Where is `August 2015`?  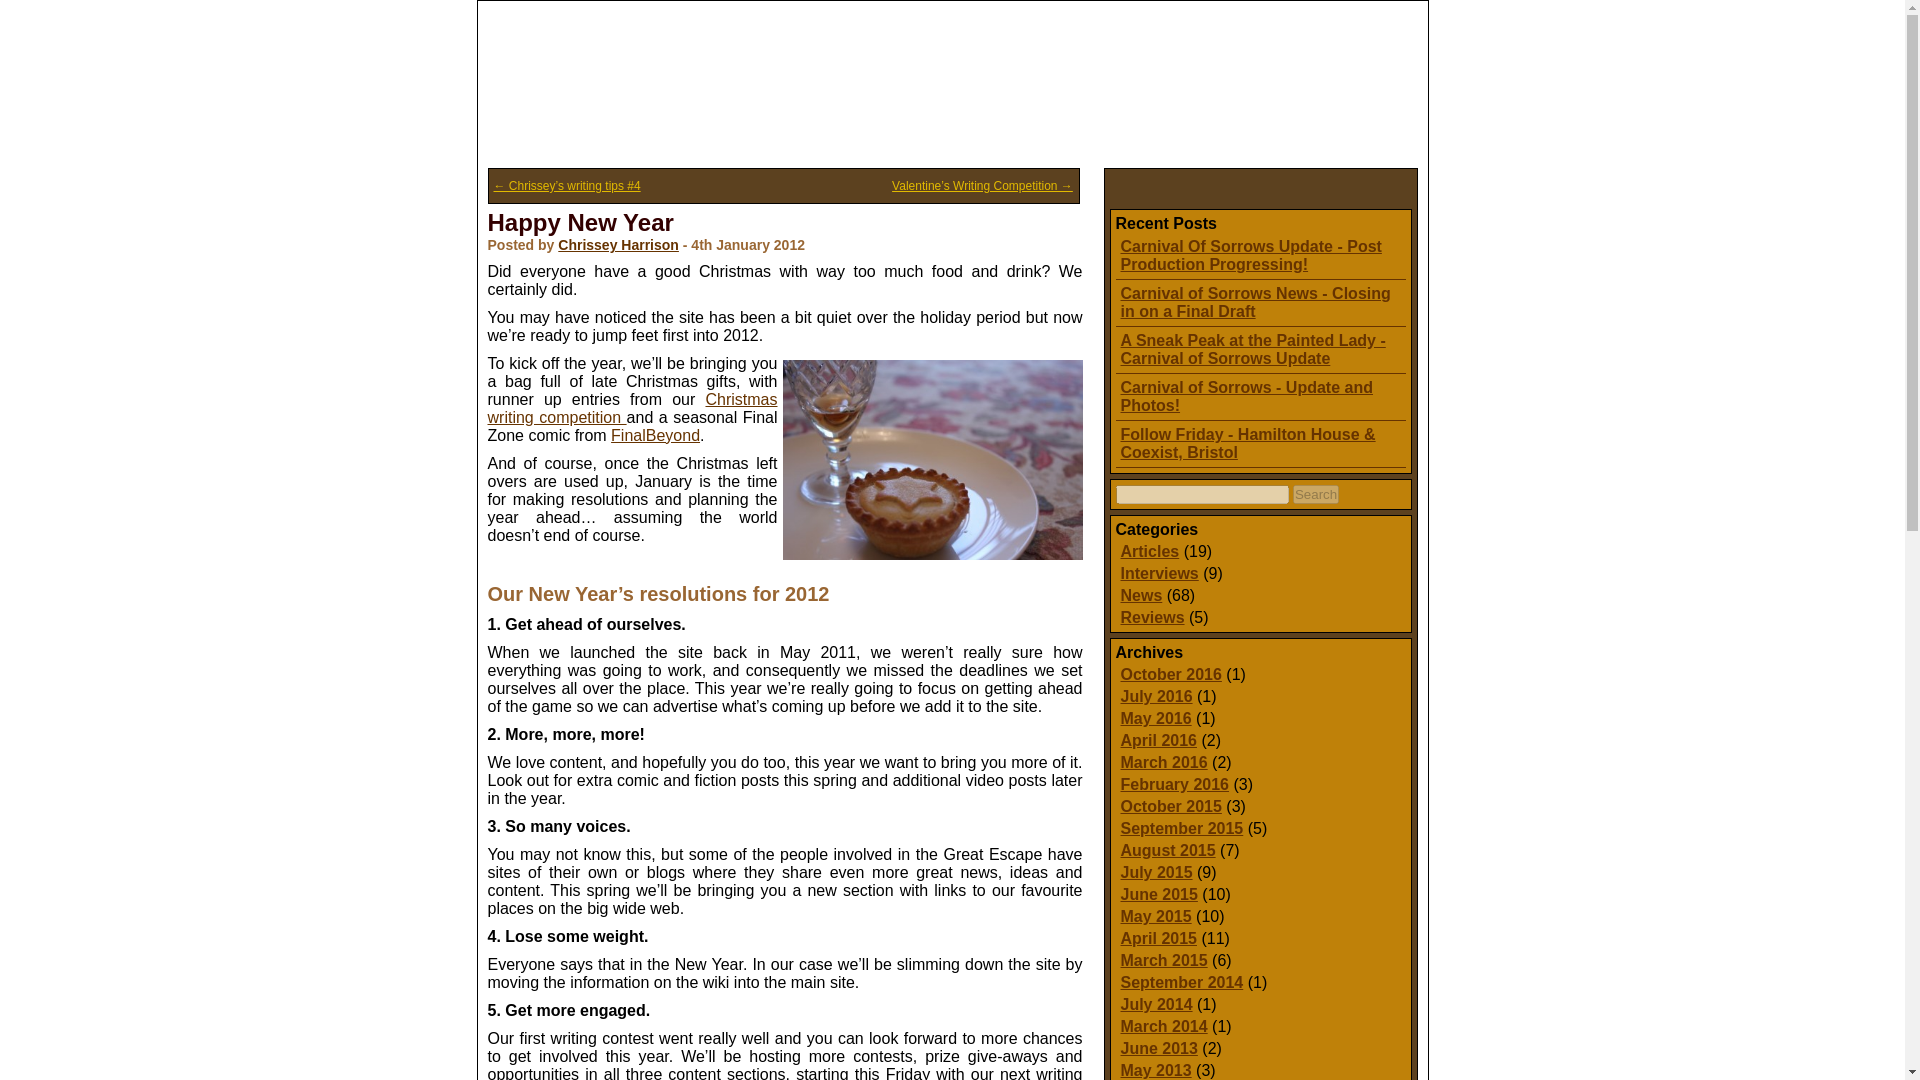 August 2015 is located at coordinates (1167, 850).